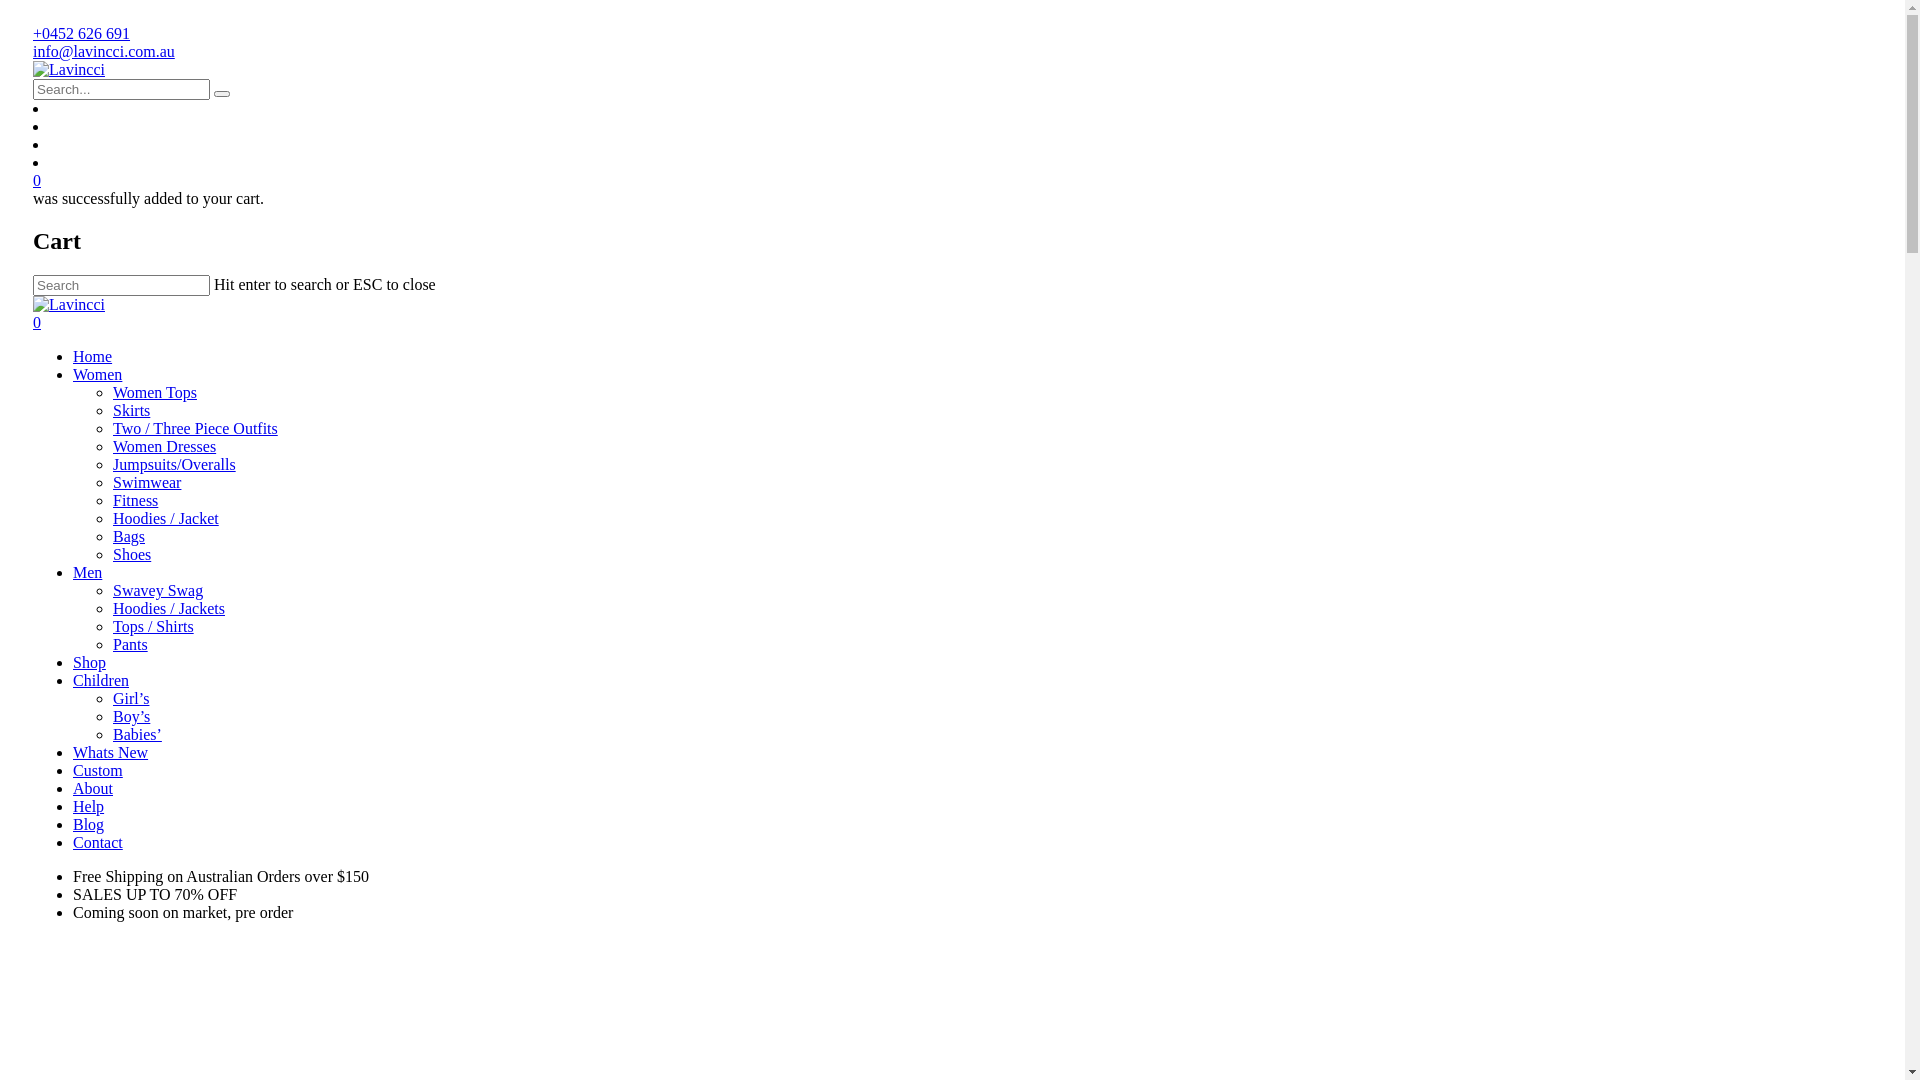 This screenshot has height=1080, width=1920. I want to click on Custom, so click(98, 770).